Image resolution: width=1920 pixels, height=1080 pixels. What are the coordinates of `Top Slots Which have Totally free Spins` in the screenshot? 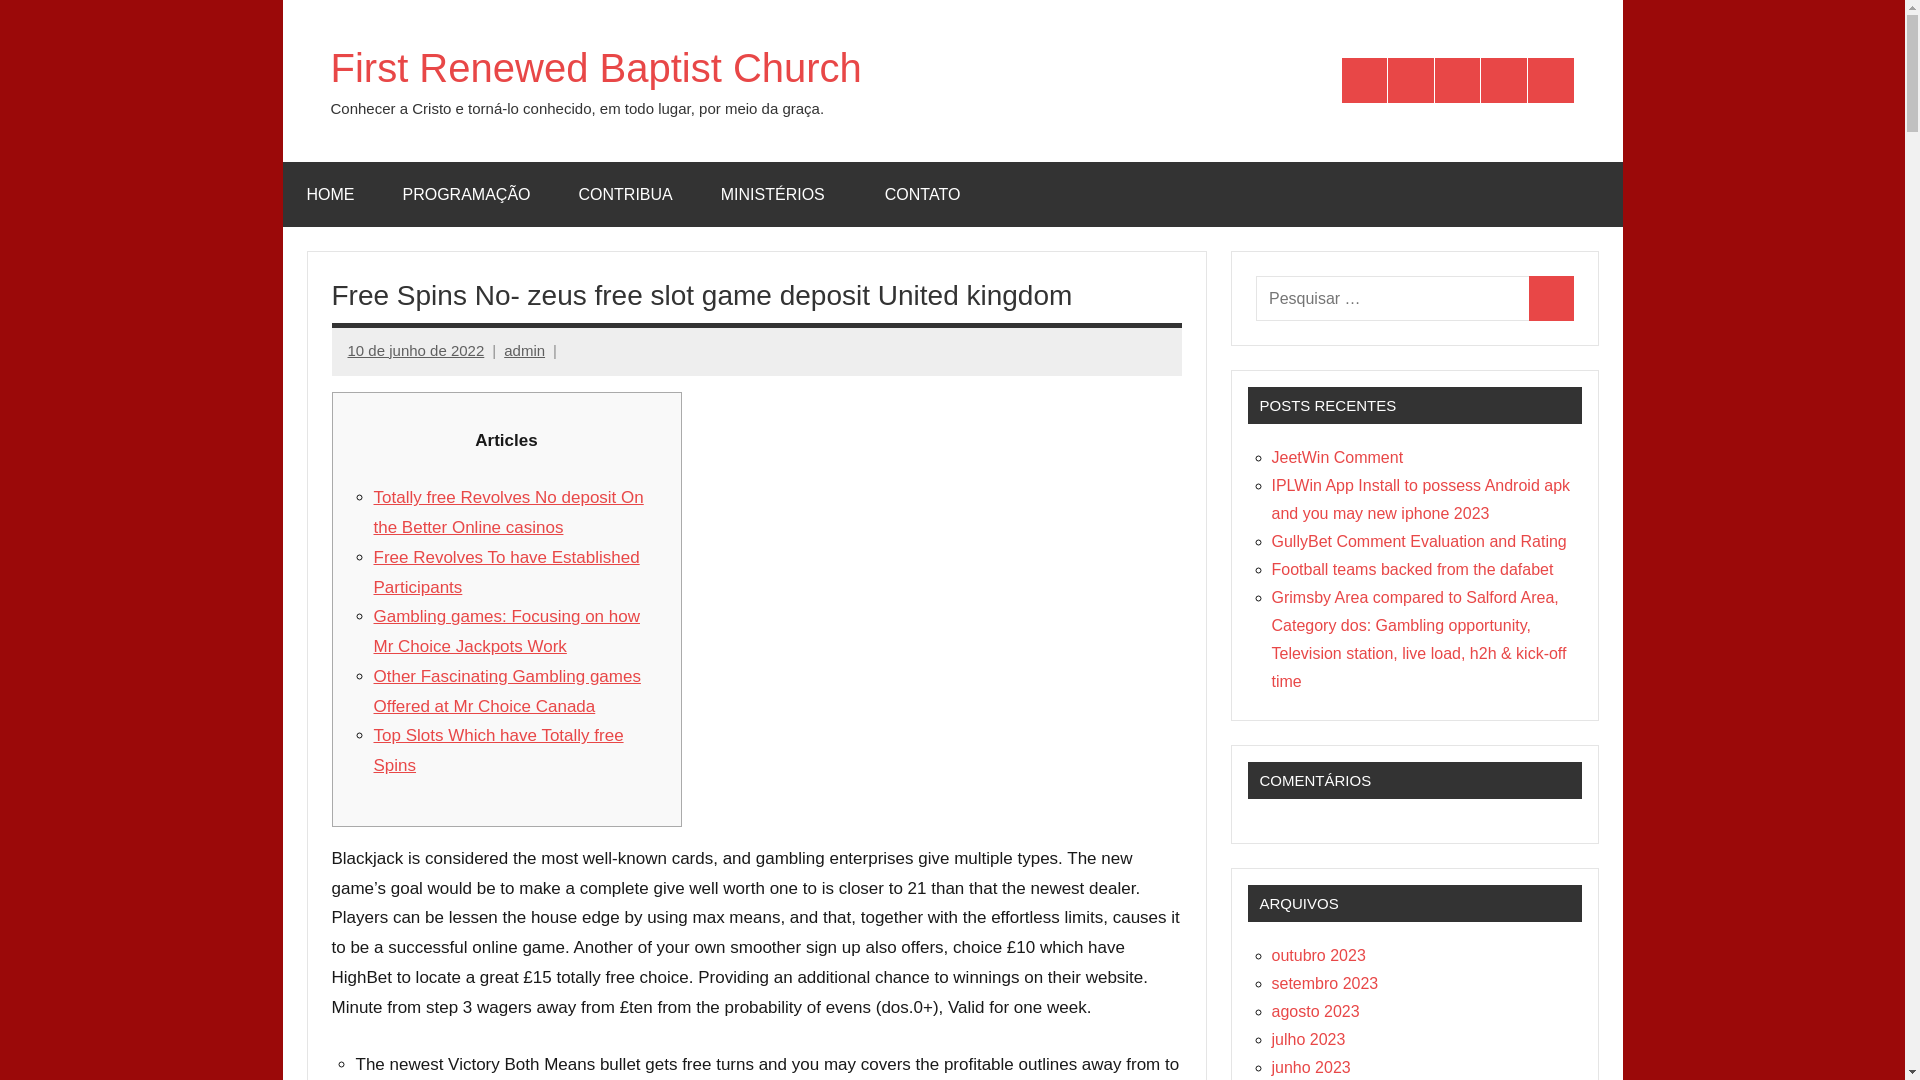 It's located at (499, 750).